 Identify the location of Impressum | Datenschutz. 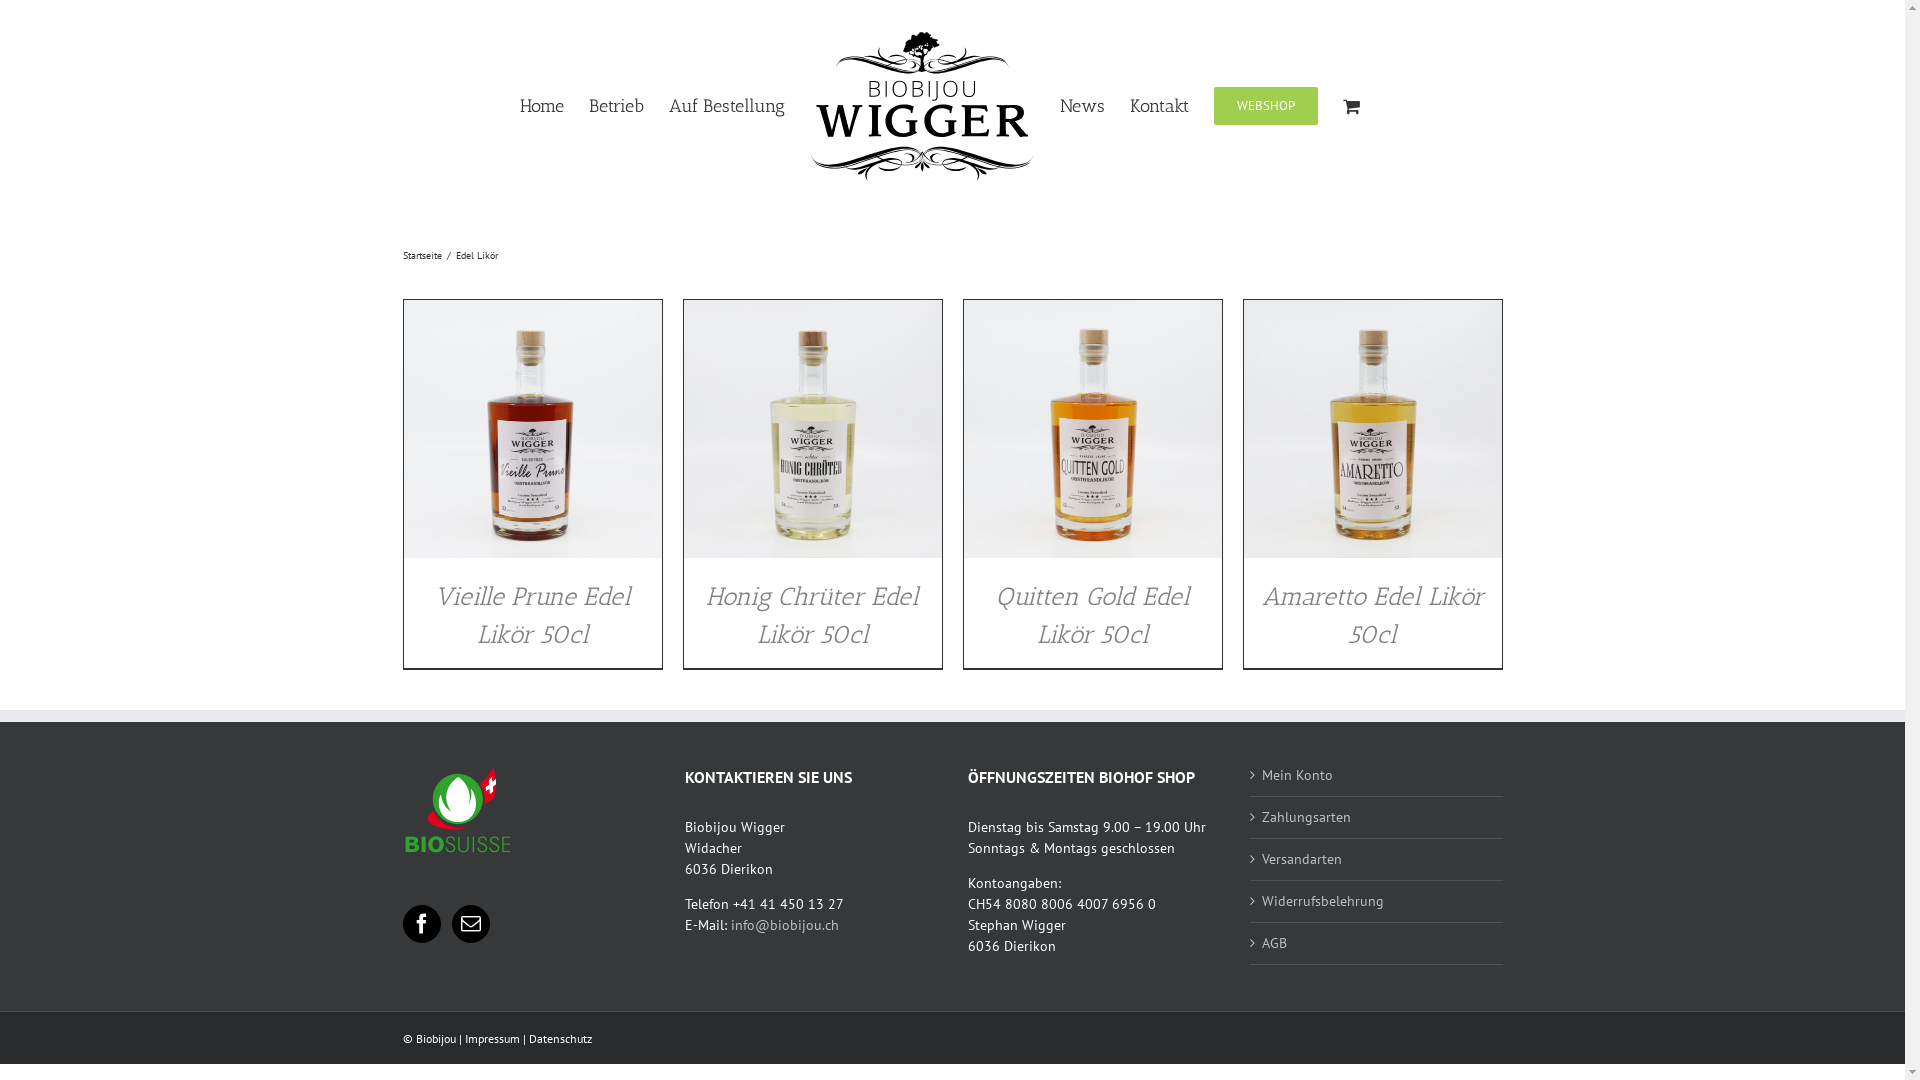
(528, 1038).